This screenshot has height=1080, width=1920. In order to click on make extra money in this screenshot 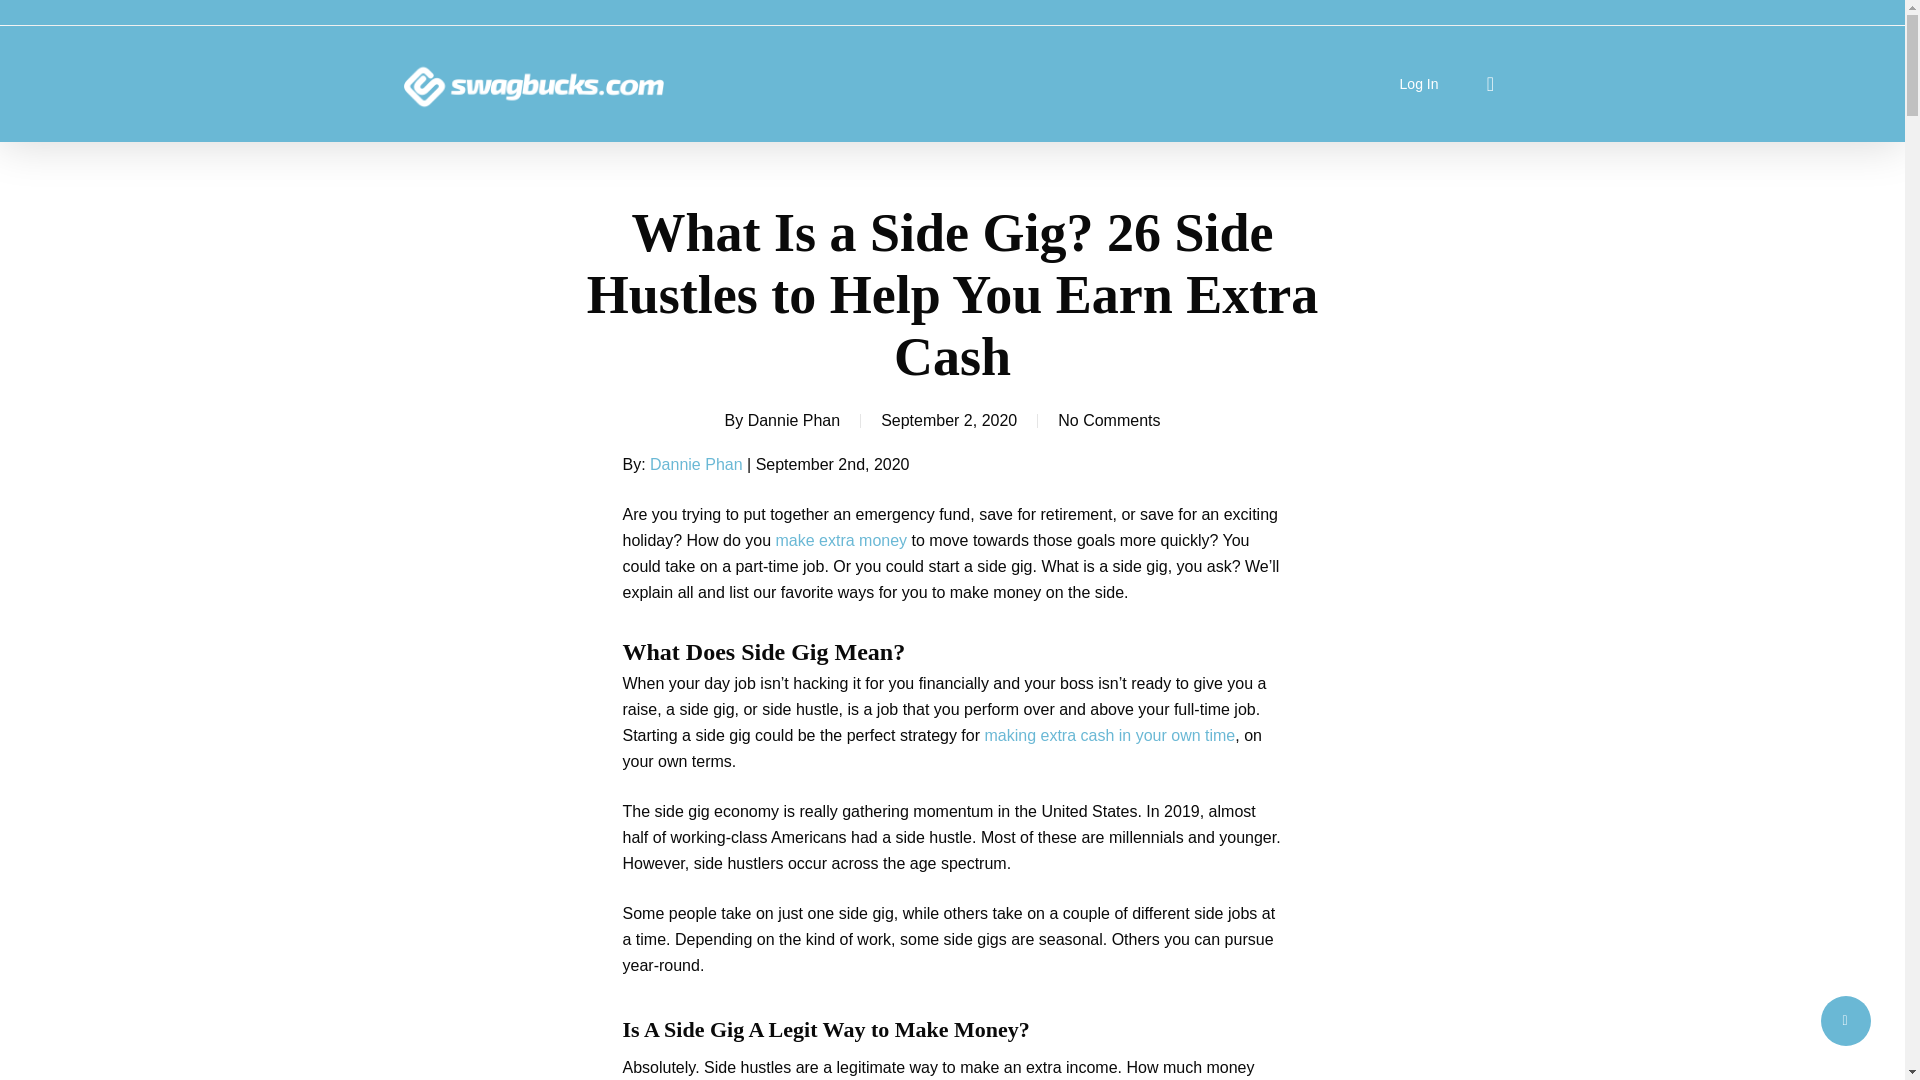, I will do `click(840, 540)`.